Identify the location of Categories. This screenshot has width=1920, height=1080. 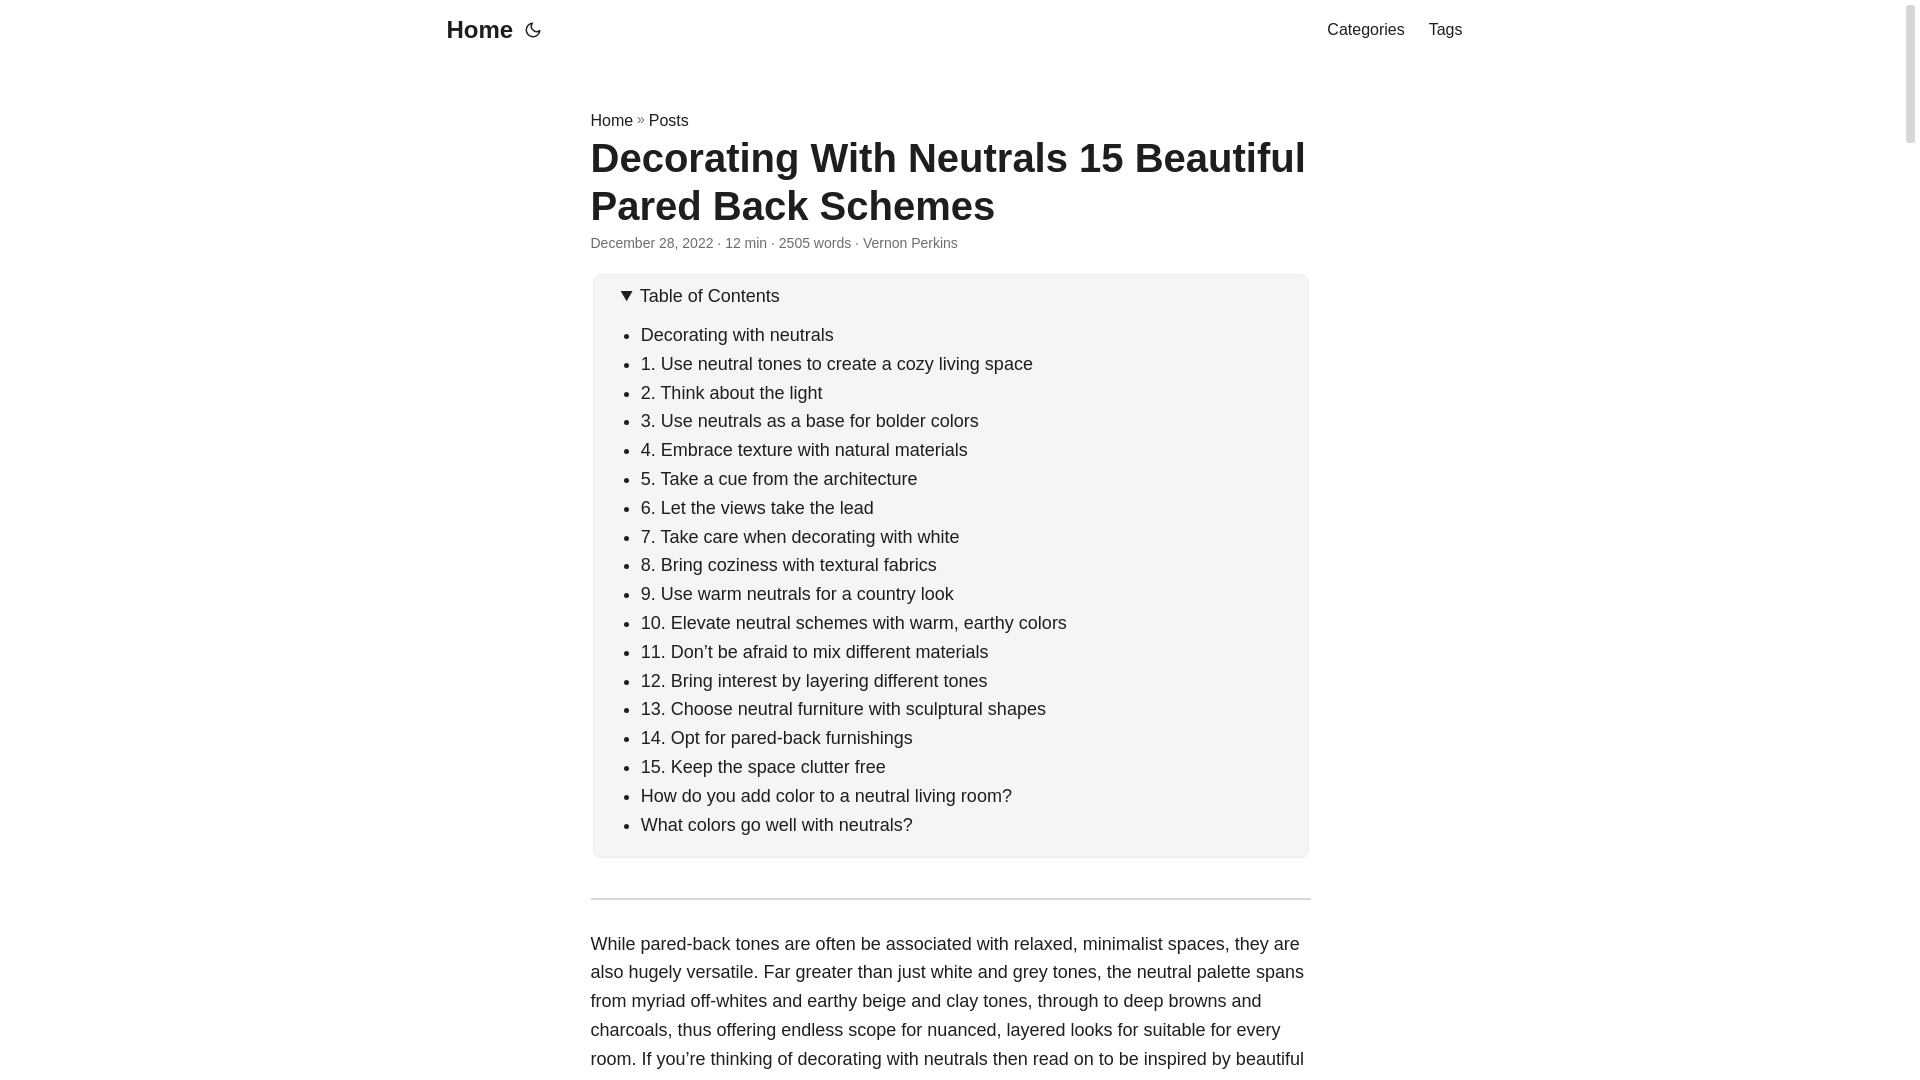
(1364, 30).